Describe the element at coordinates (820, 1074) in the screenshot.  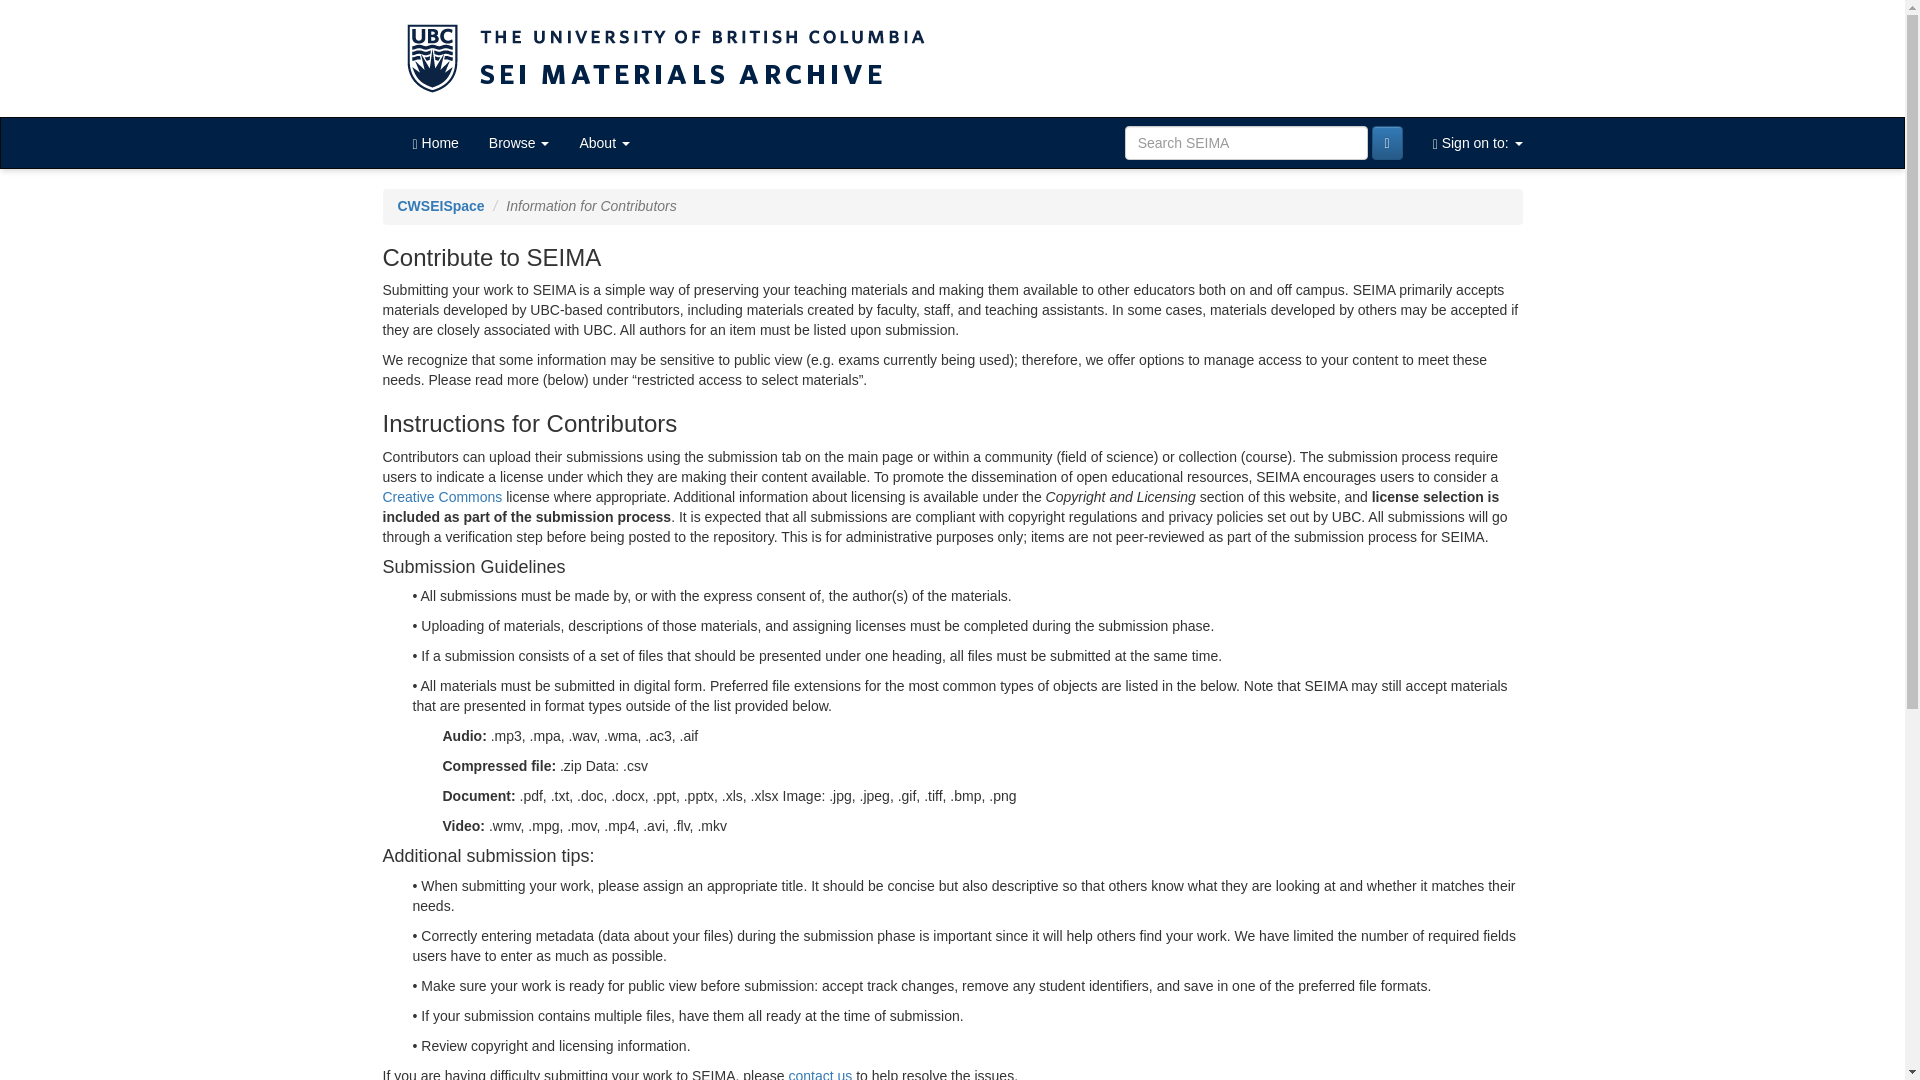
I see `contact us` at that location.